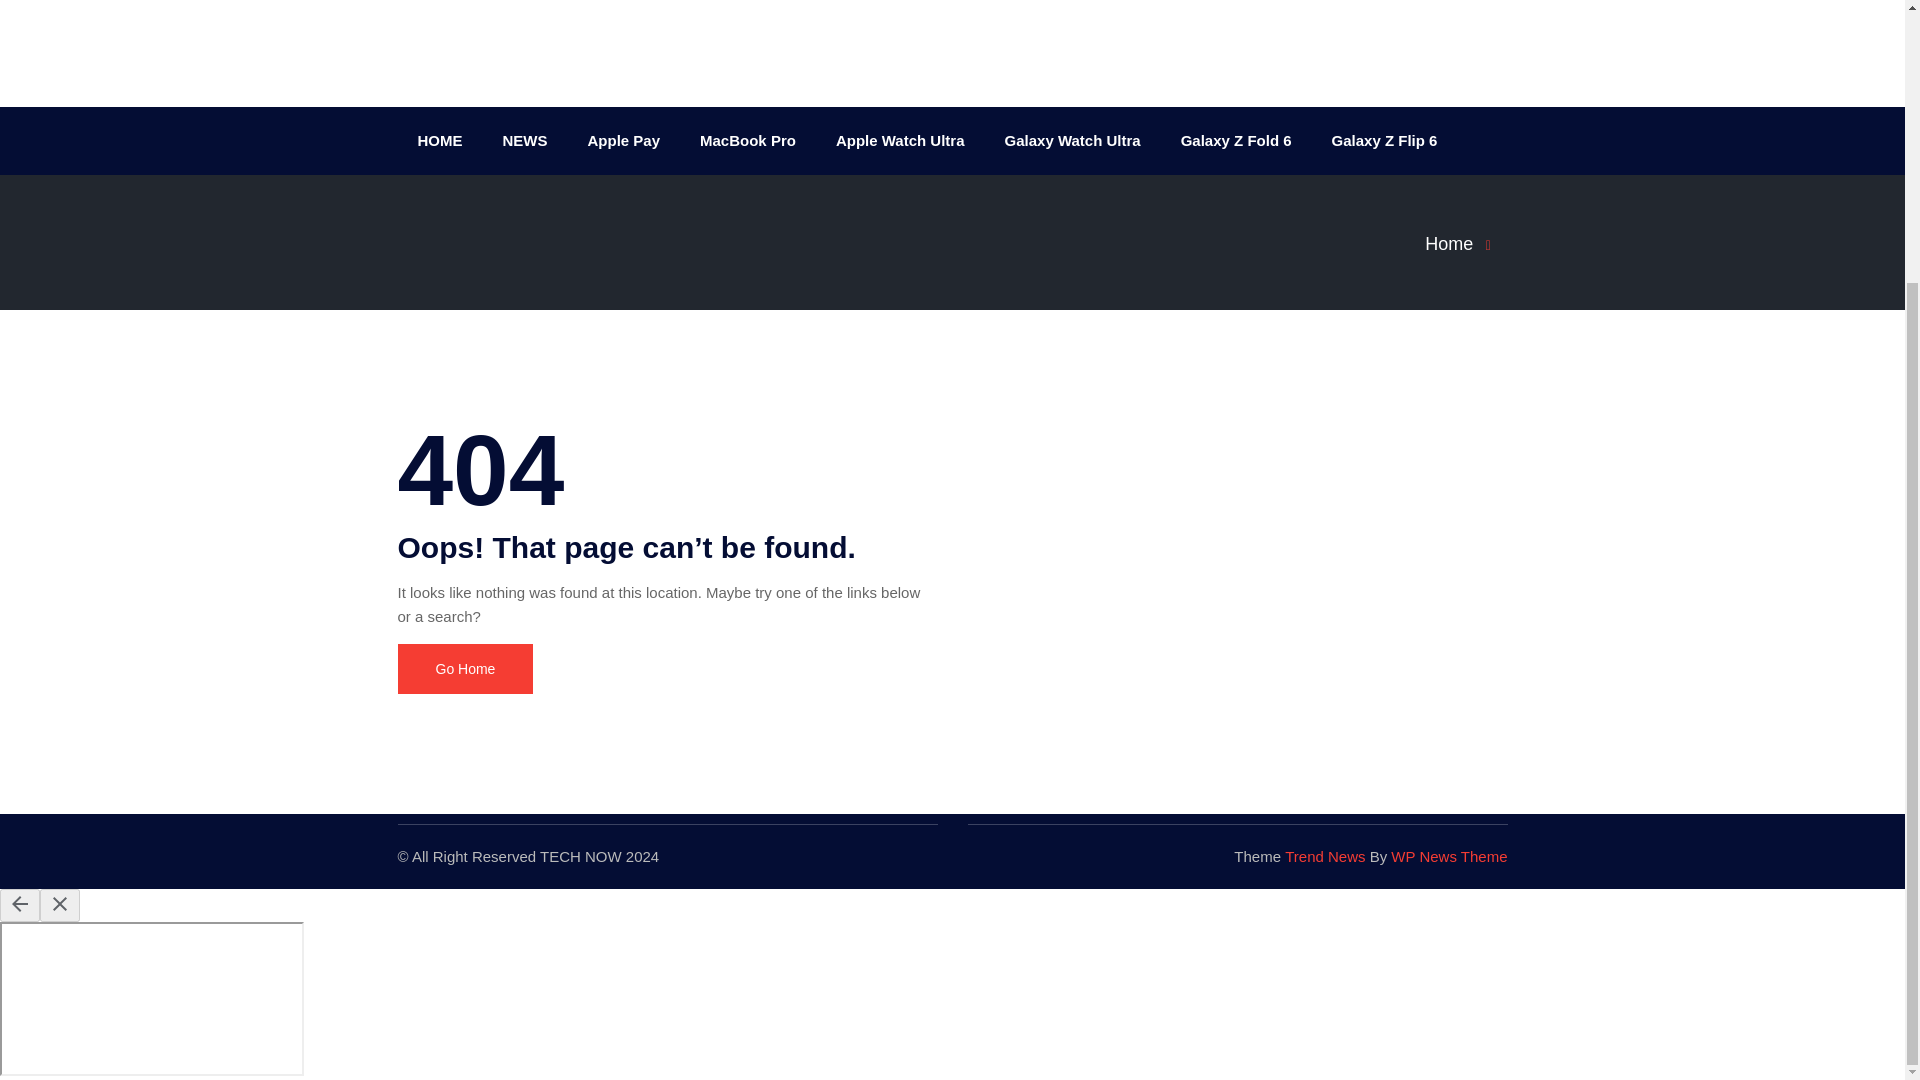 Image resolution: width=1920 pixels, height=1080 pixels. Describe the element at coordinates (624, 140) in the screenshot. I see `Apple Pay` at that location.